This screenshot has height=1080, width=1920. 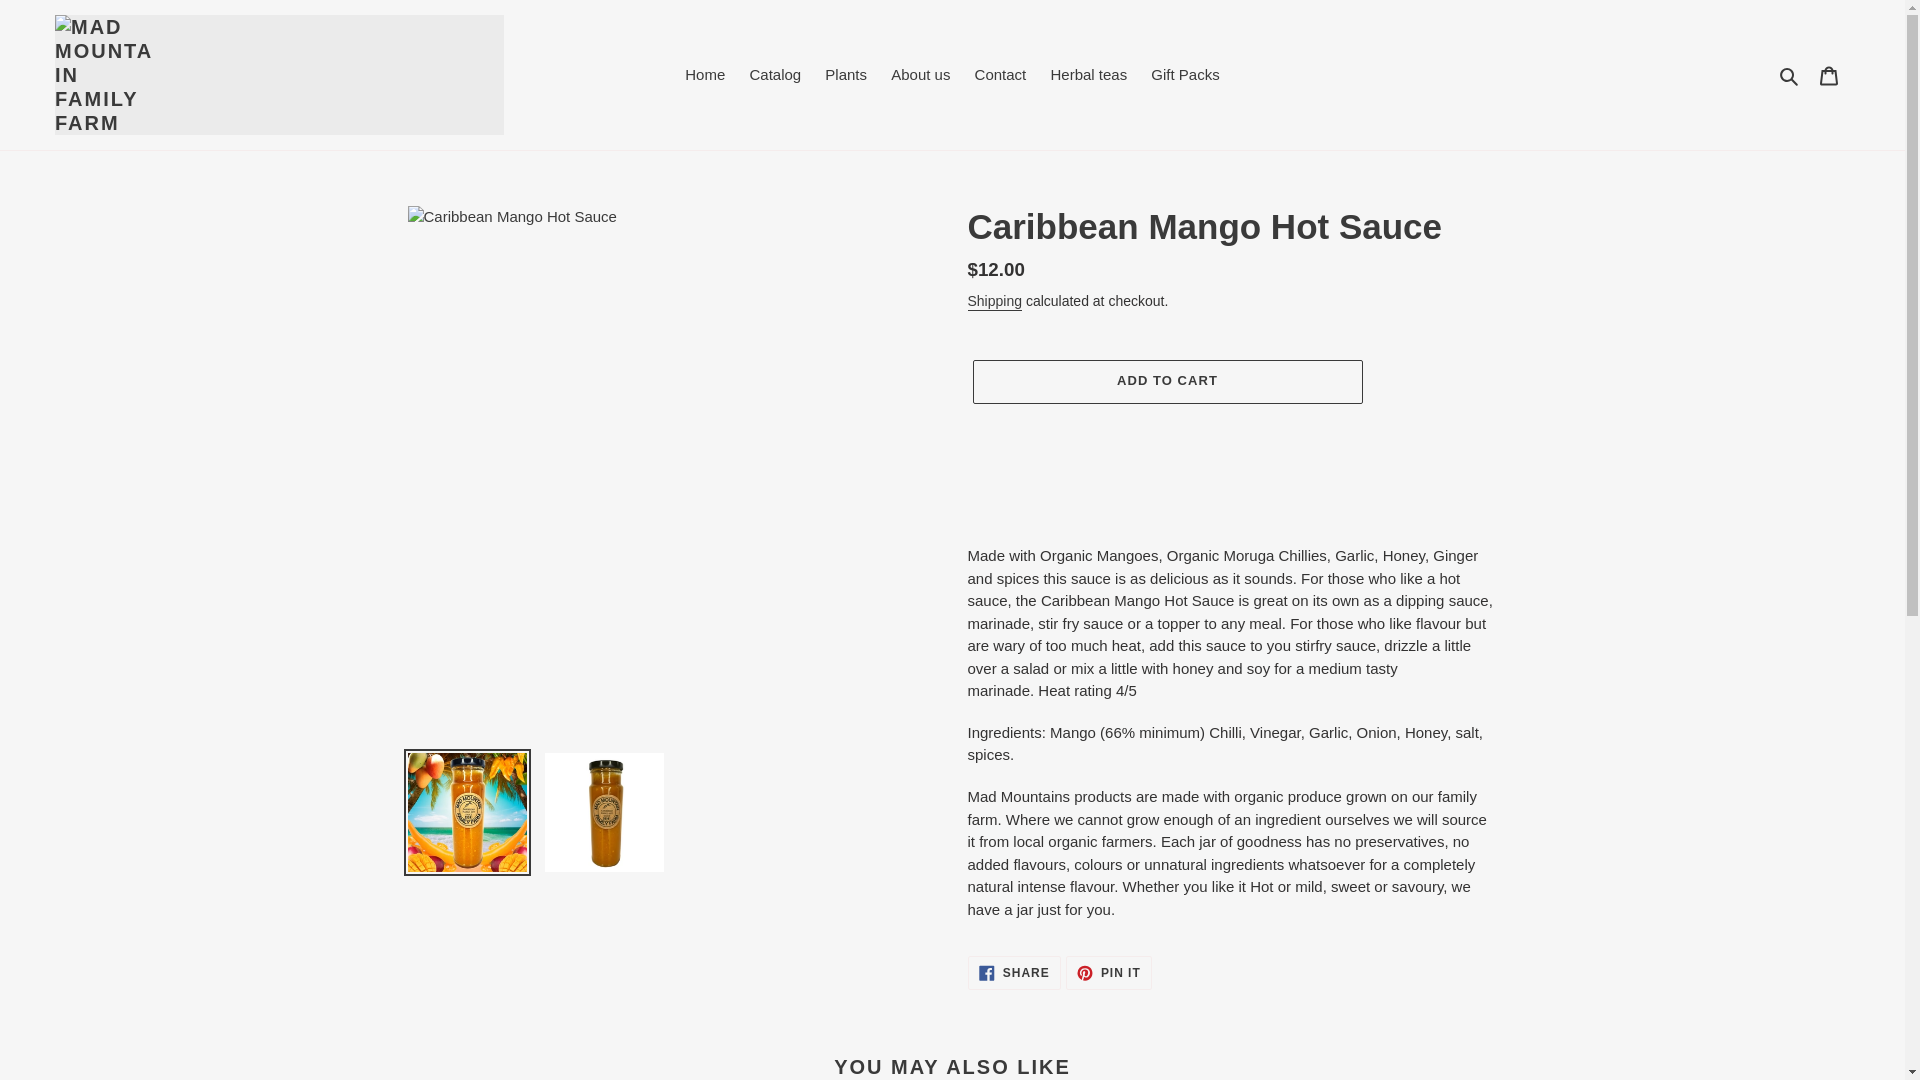 What do you see at coordinates (1014, 972) in the screenshot?
I see `Search` at bounding box center [1014, 972].